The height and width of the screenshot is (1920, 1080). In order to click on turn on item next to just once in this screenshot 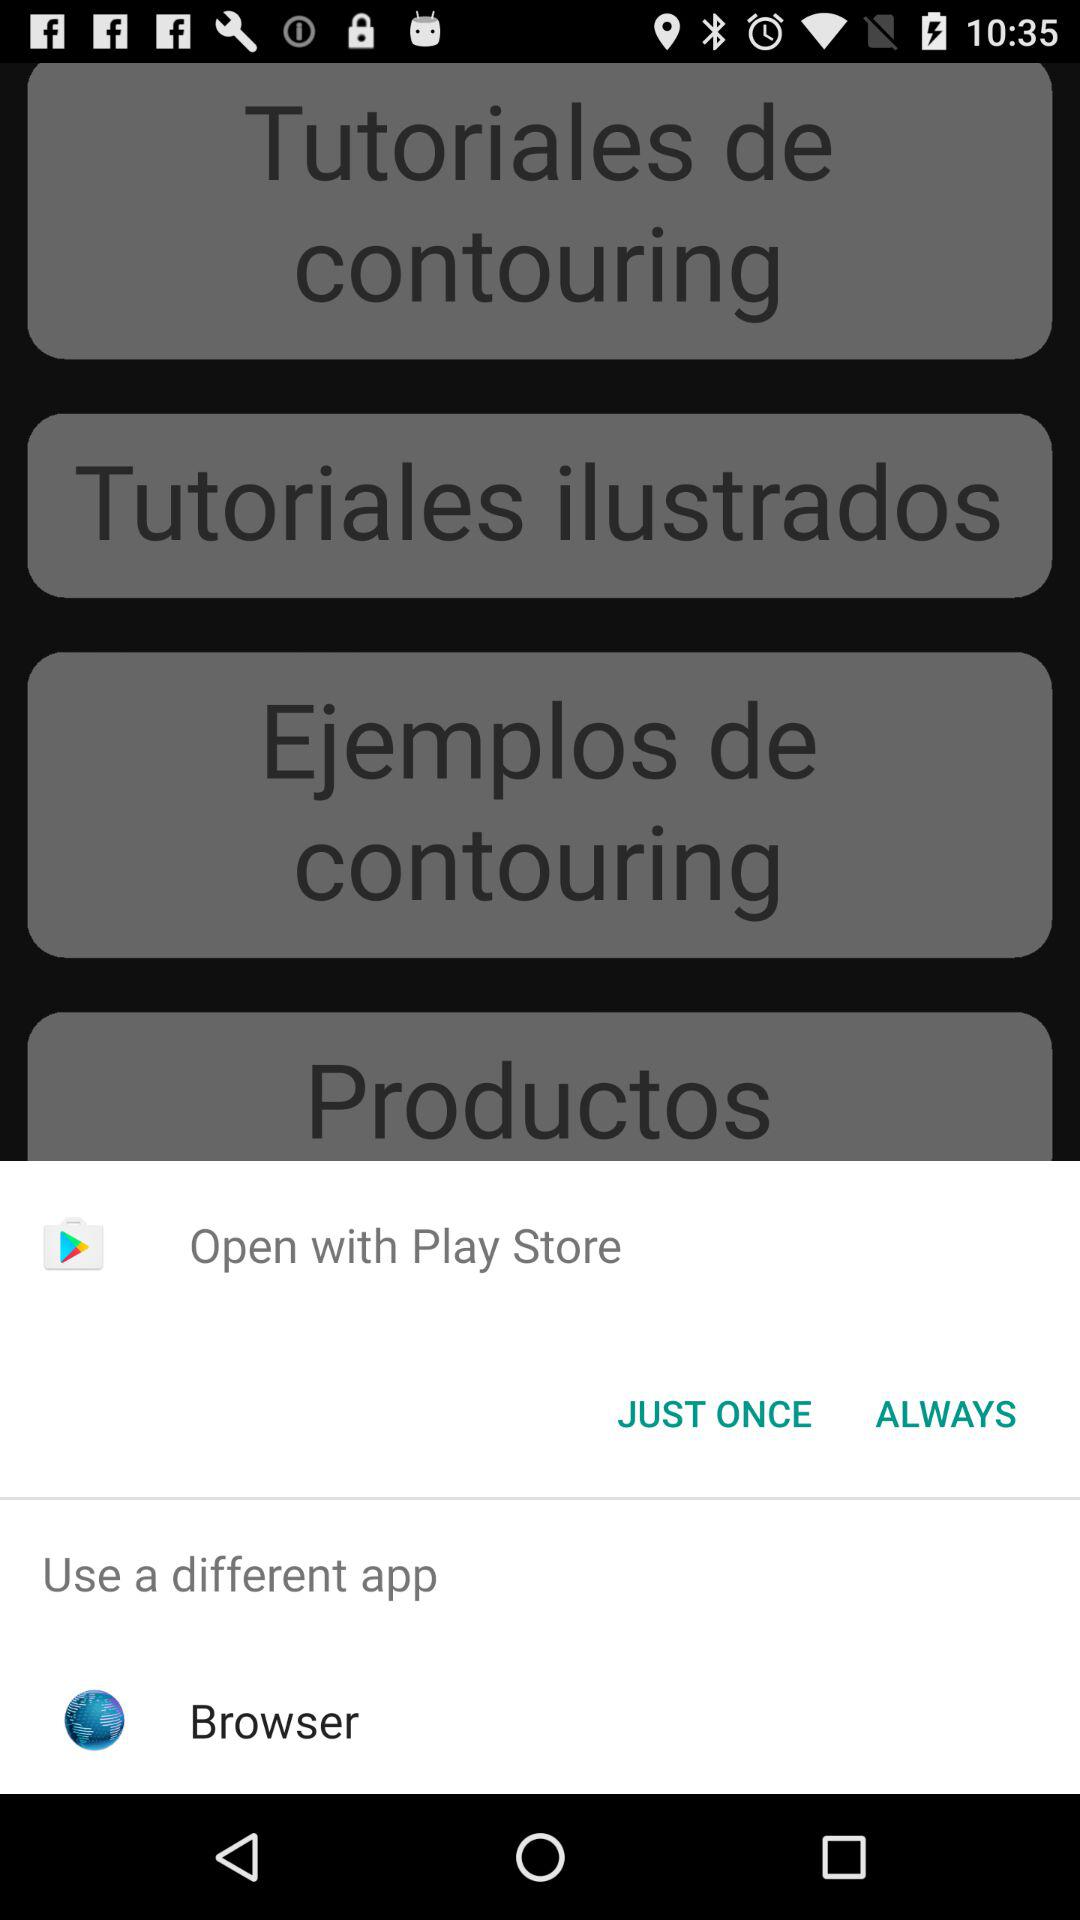, I will do `click(946, 1413)`.